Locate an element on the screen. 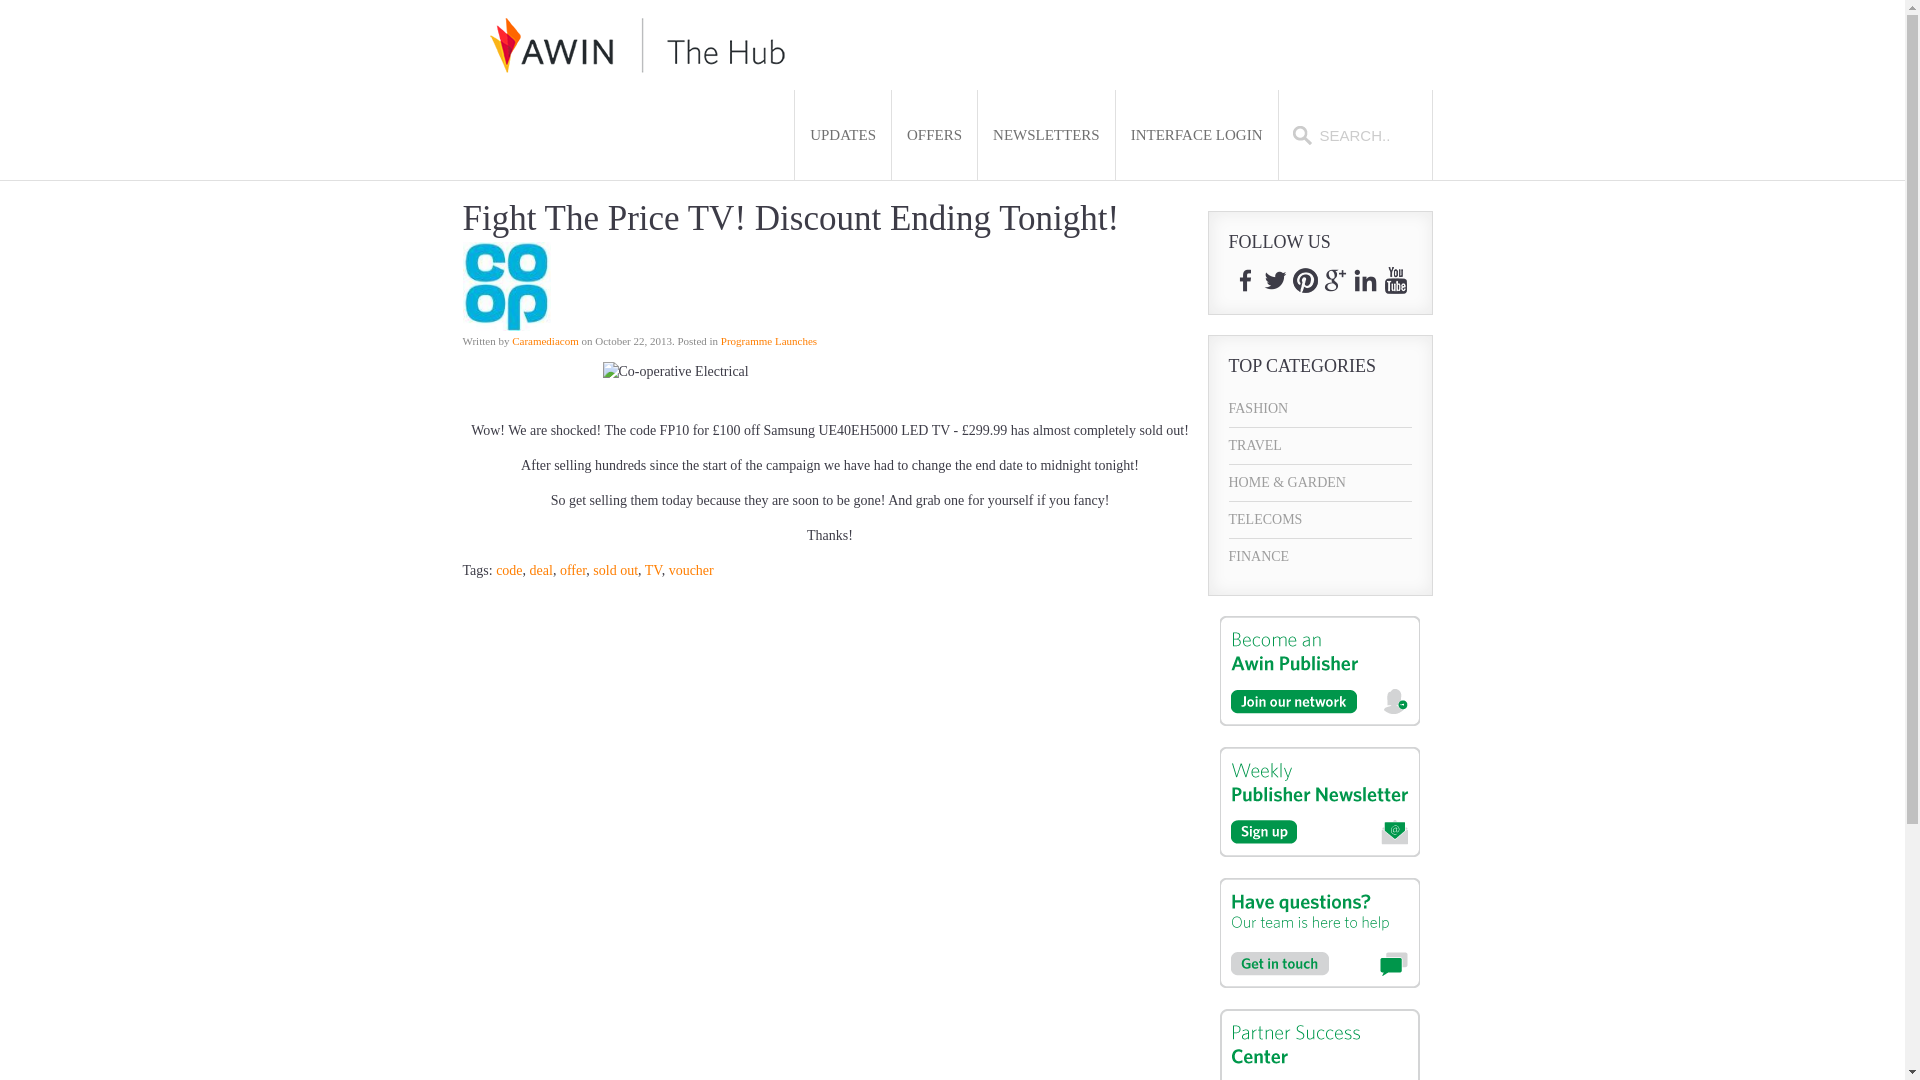  sold out is located at coordinates (615, 570).